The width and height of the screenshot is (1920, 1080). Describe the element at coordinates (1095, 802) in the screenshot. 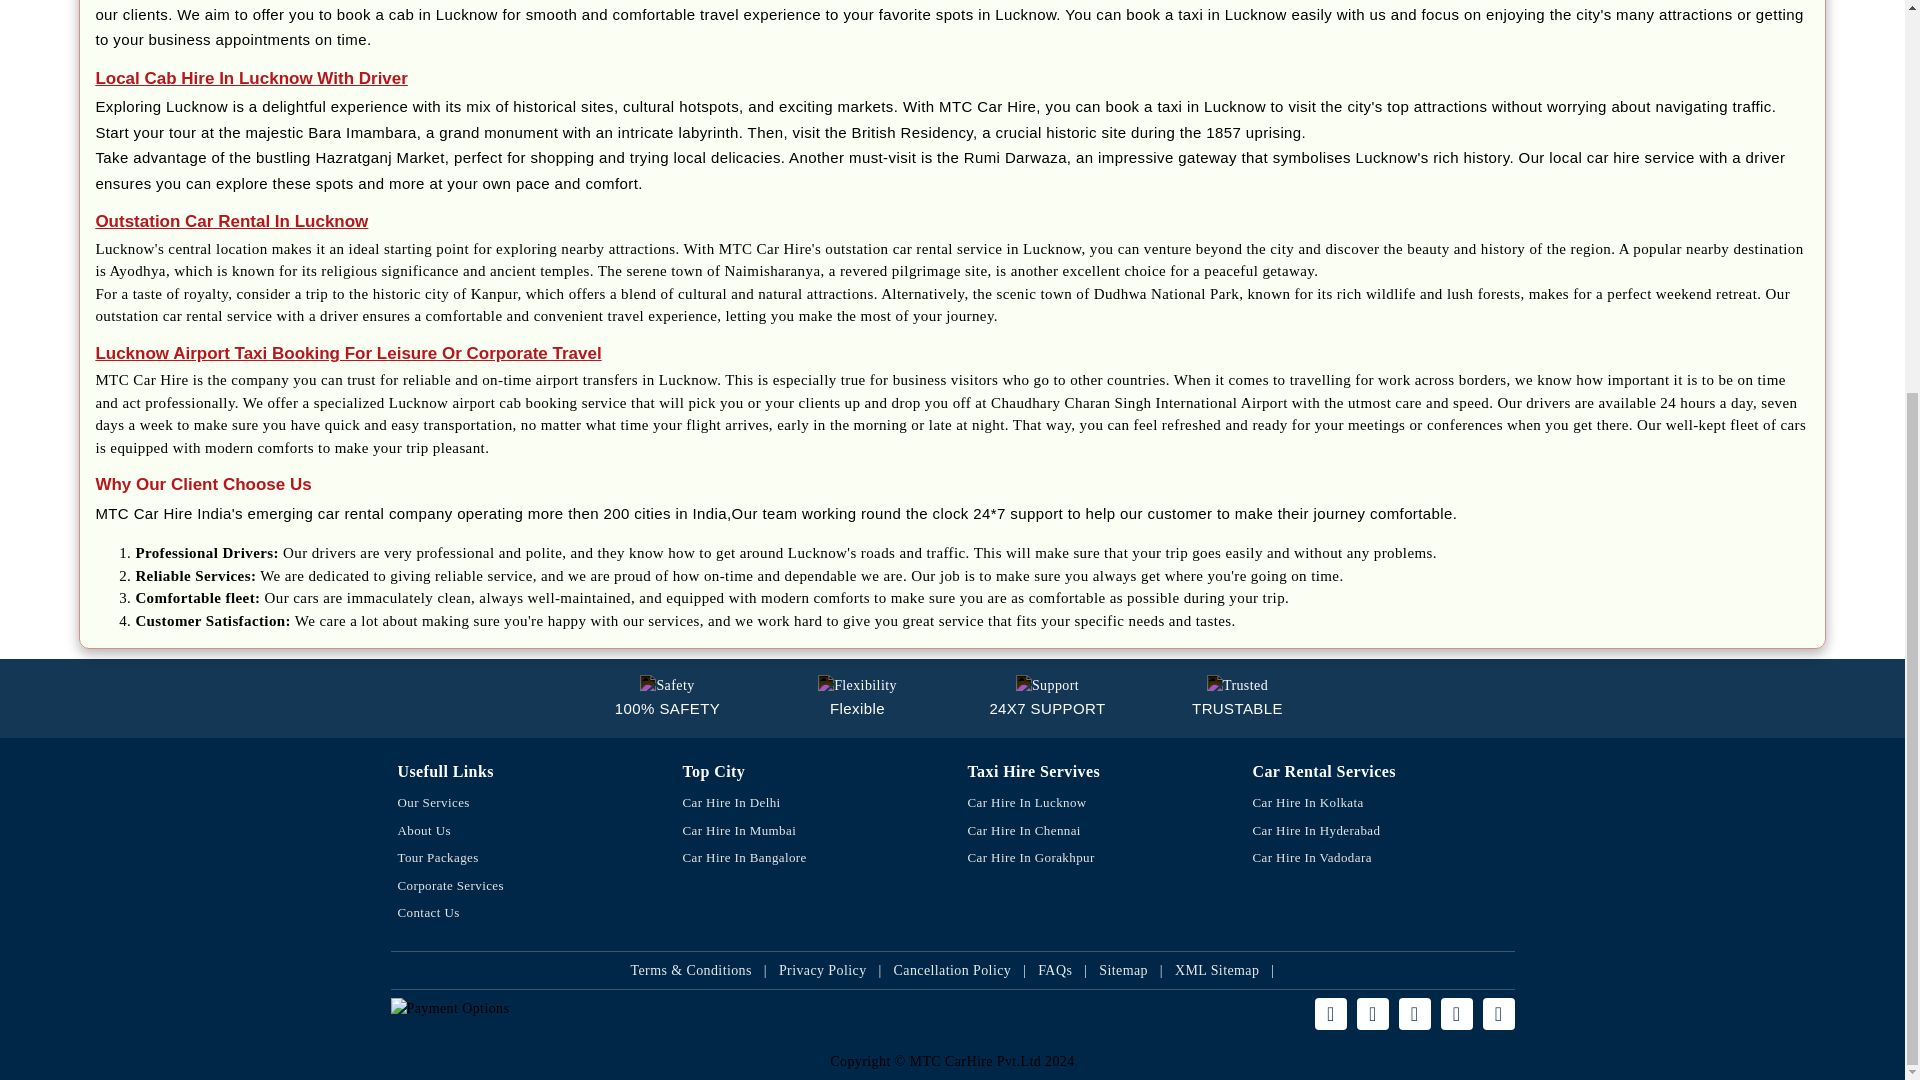

I see `Car Hire In Lucknow` at that location.